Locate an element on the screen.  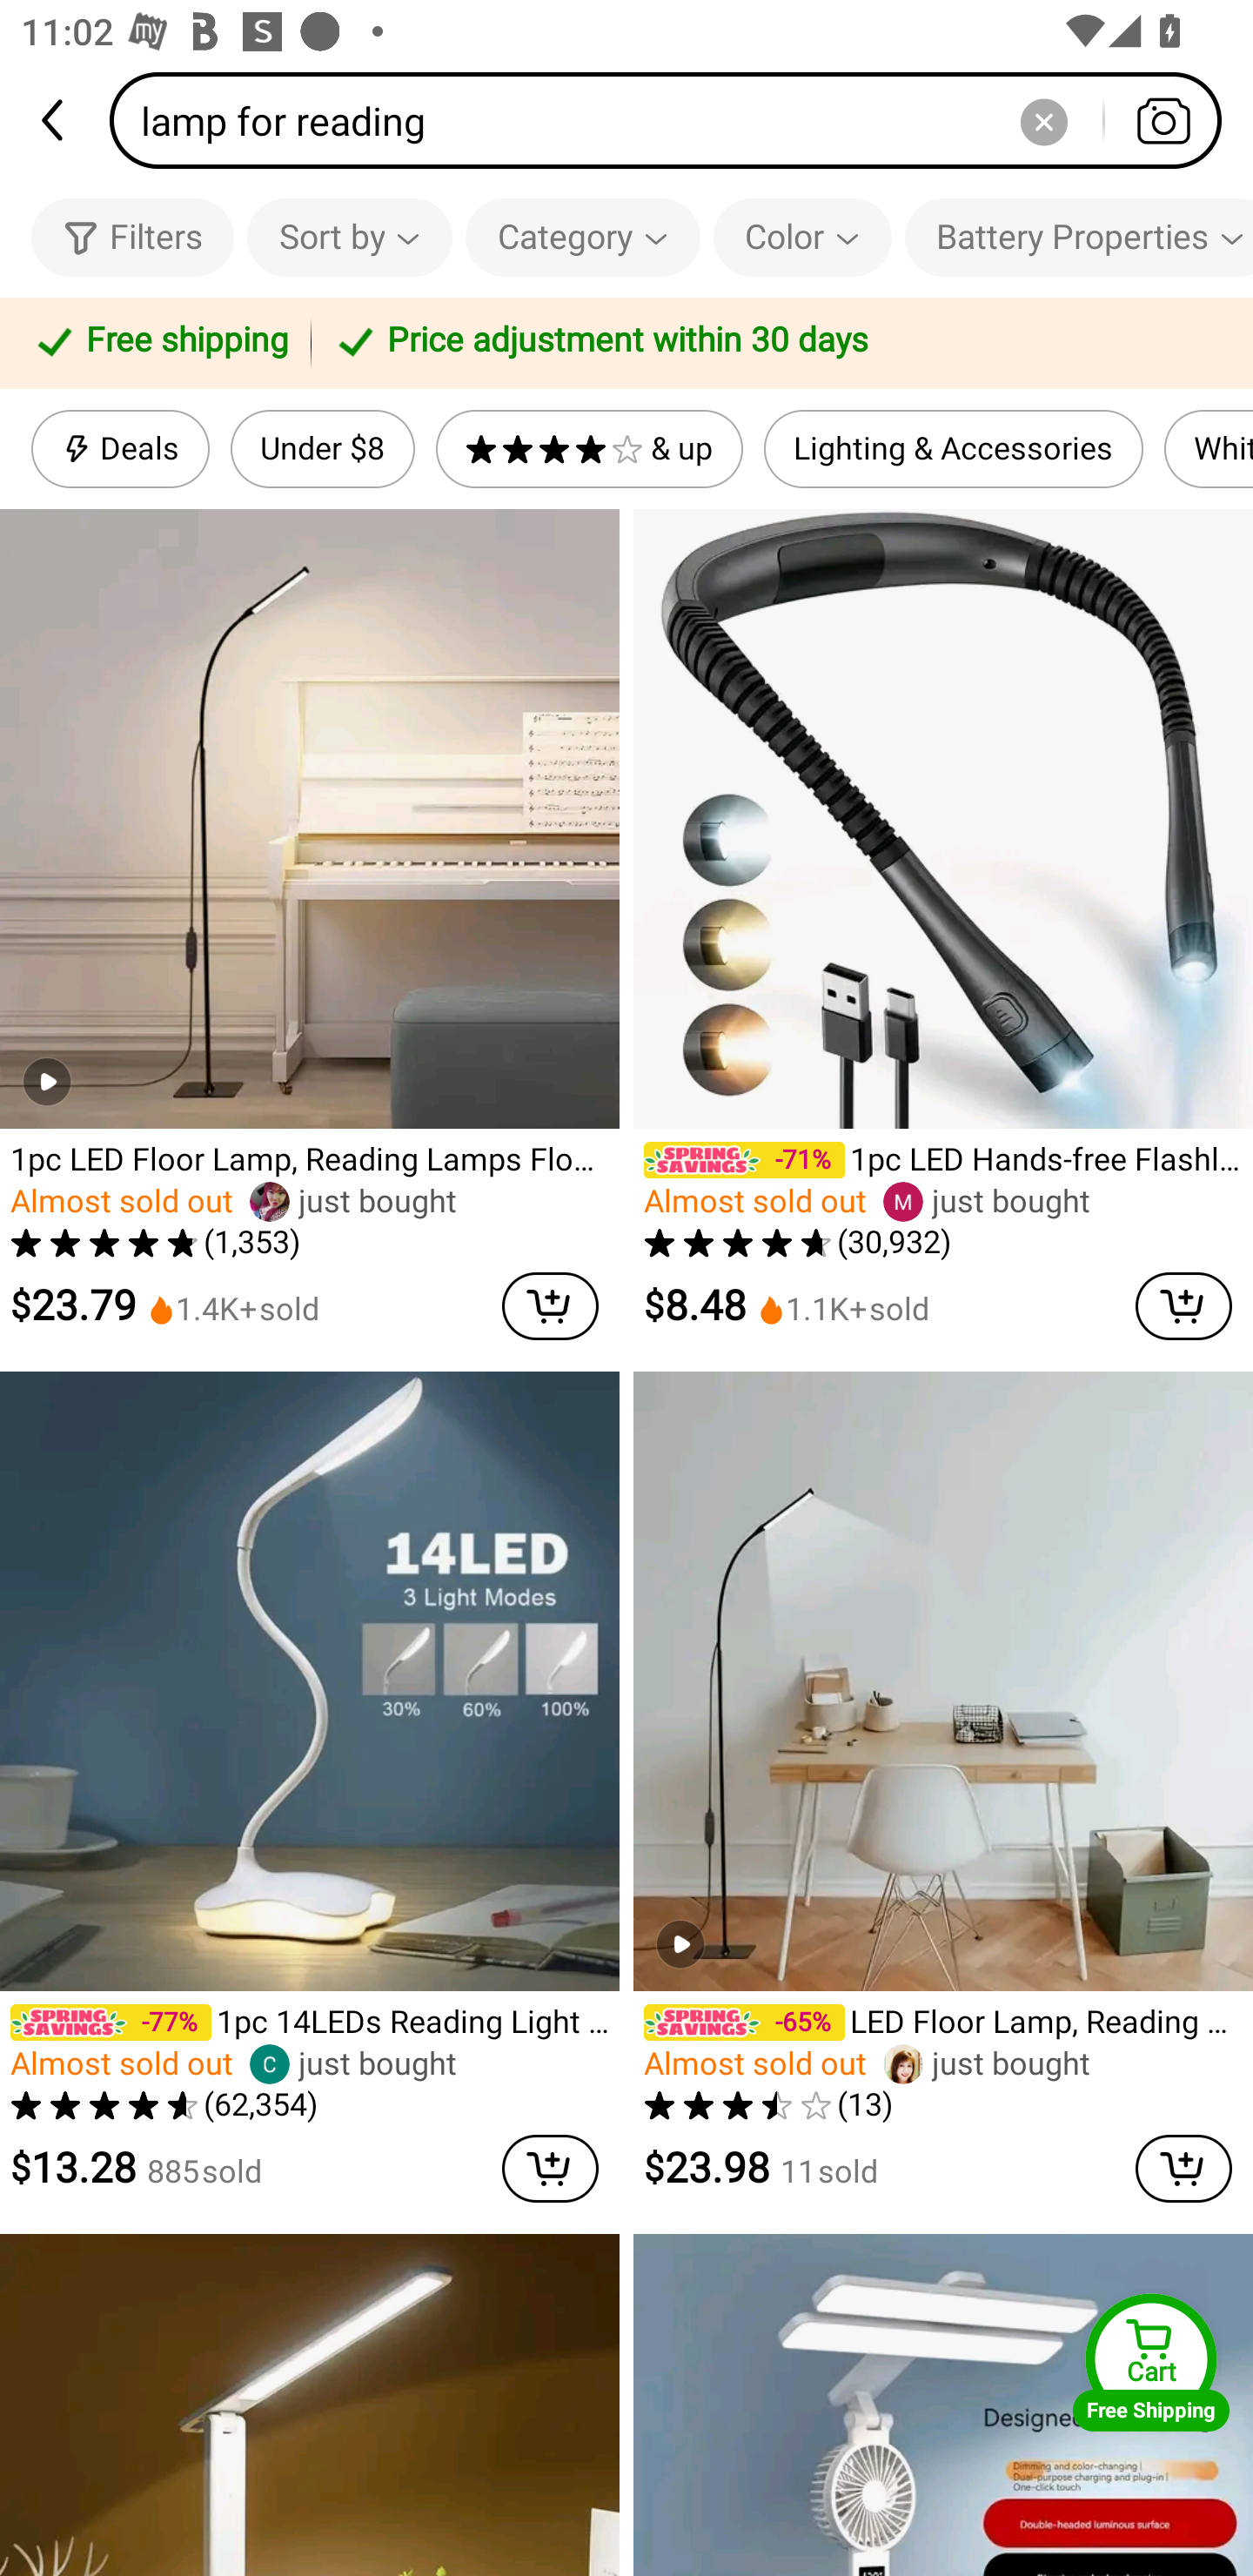
Battery Properties is located at coordinates (1079, 237).